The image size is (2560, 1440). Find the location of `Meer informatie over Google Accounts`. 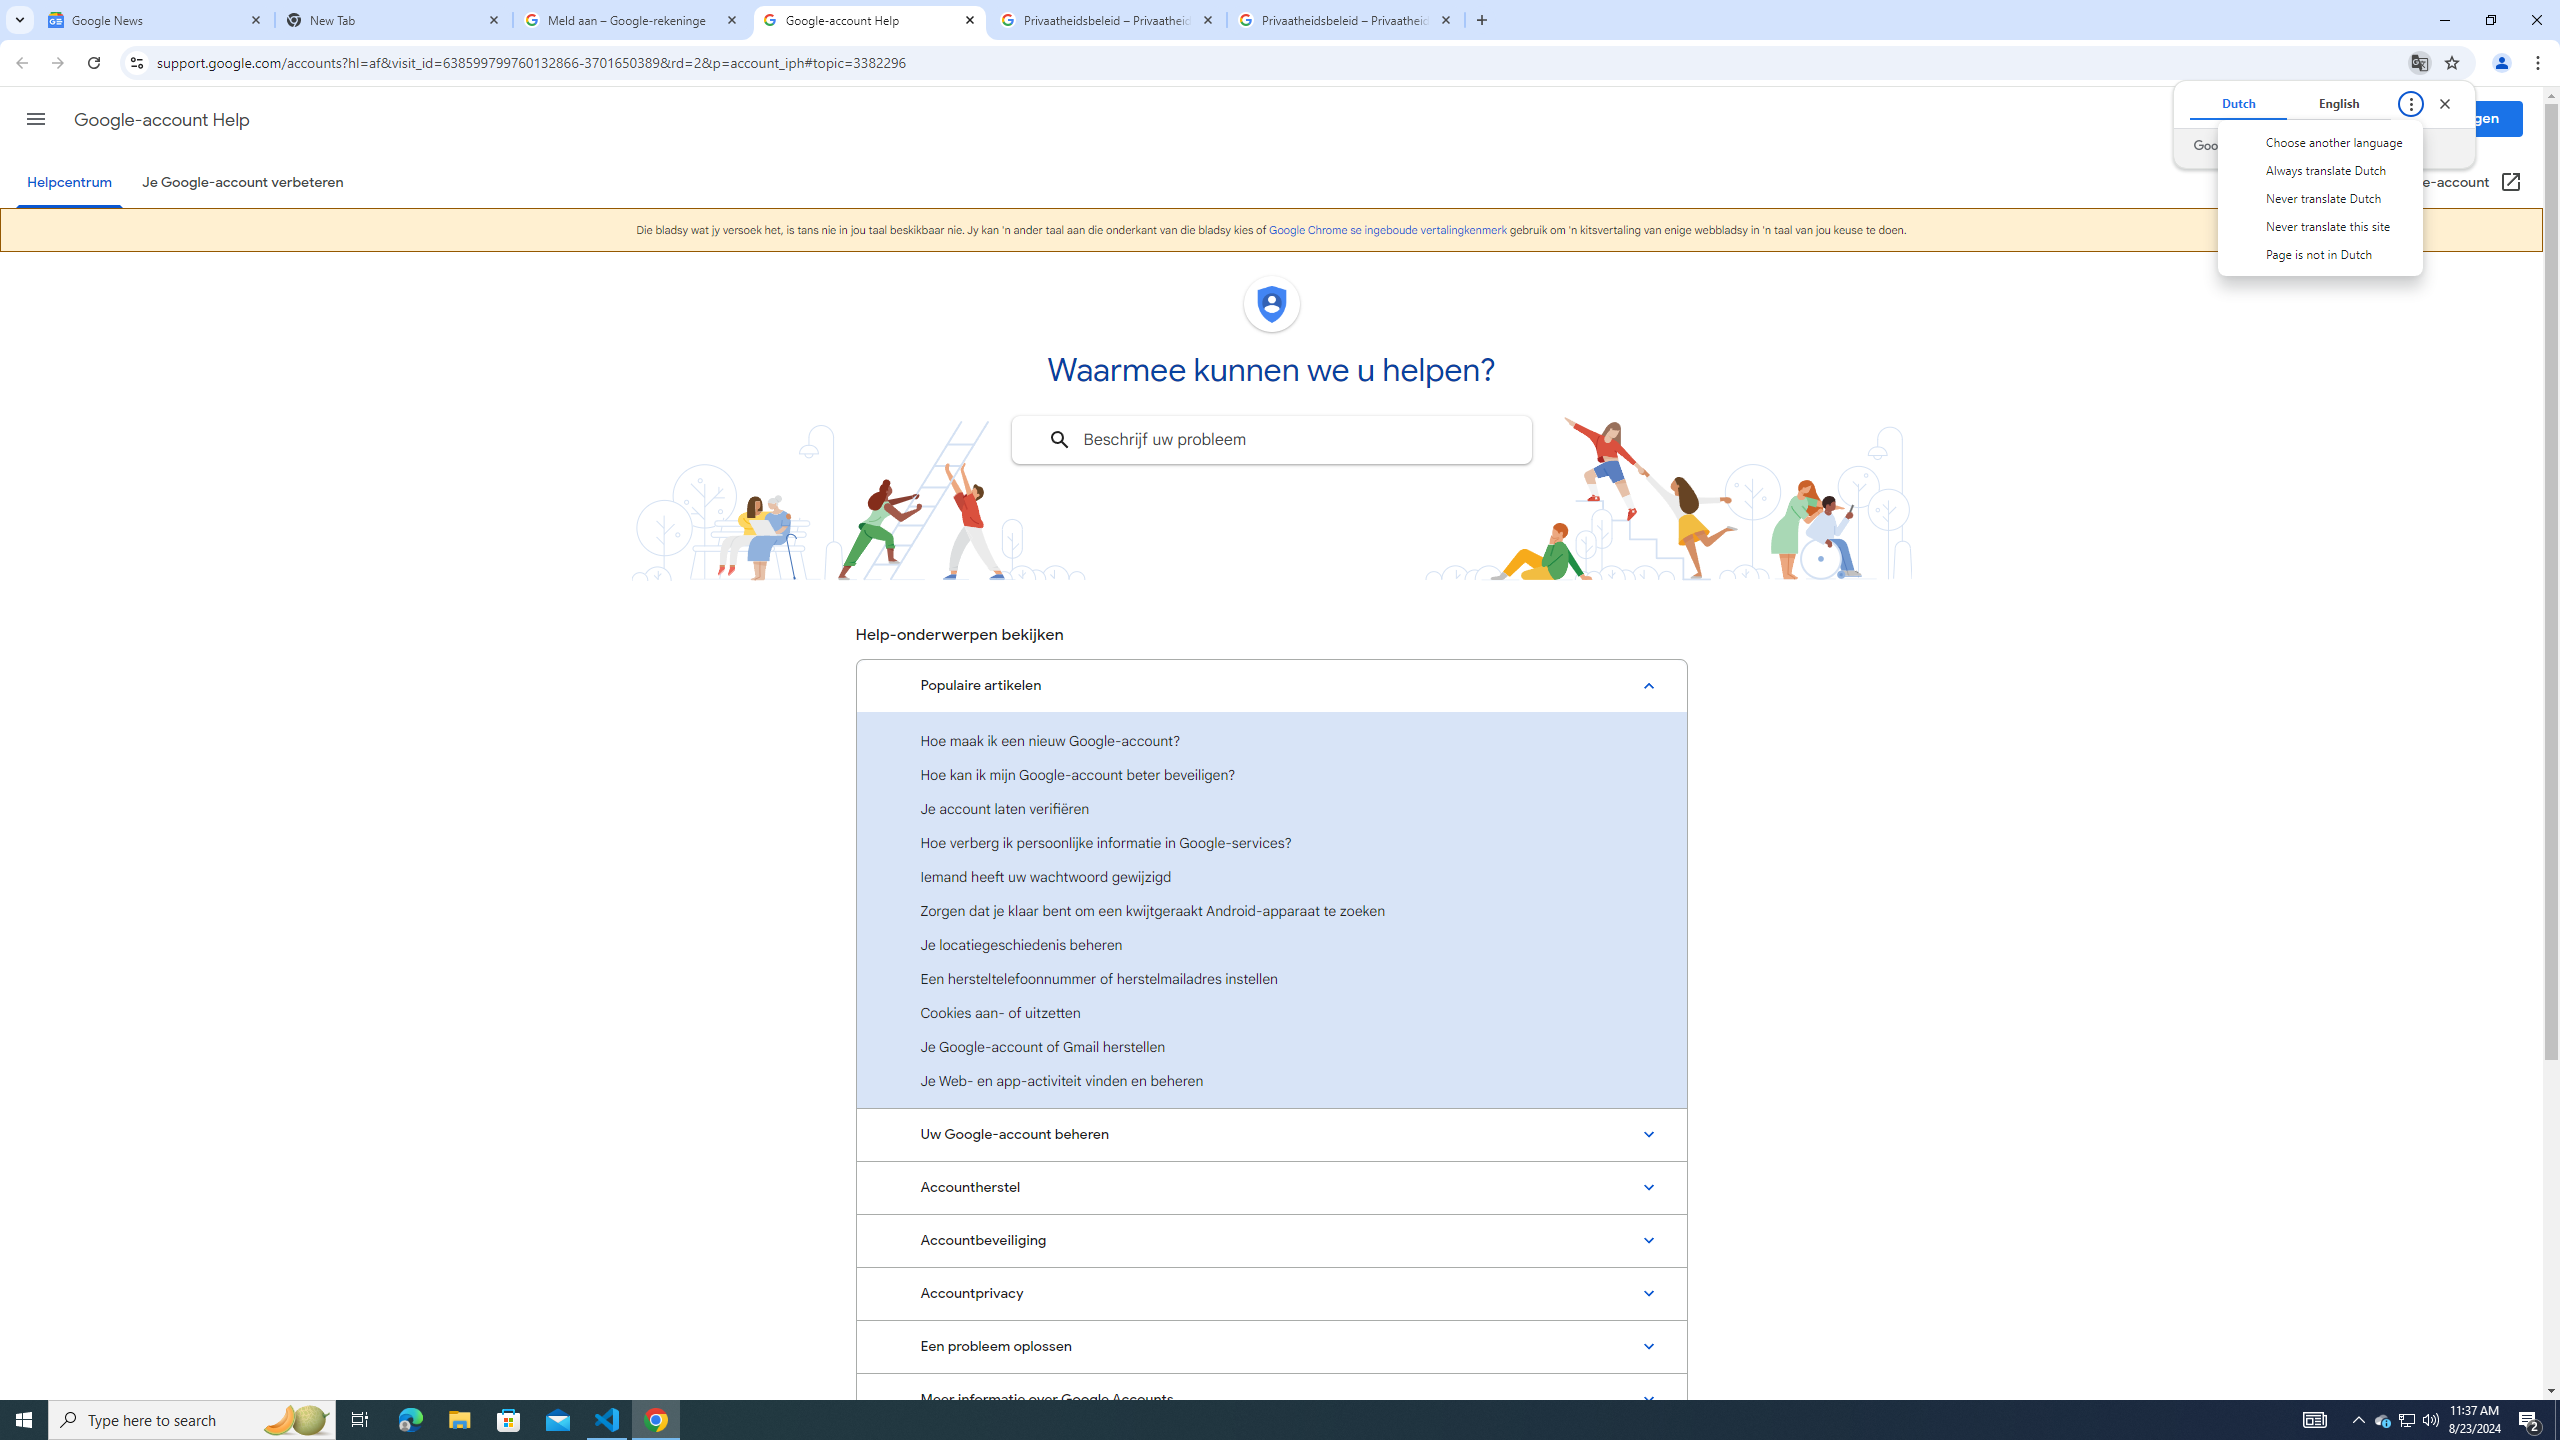

Meer informatie over Google Accounts is located at coordinates (1271, 1399).